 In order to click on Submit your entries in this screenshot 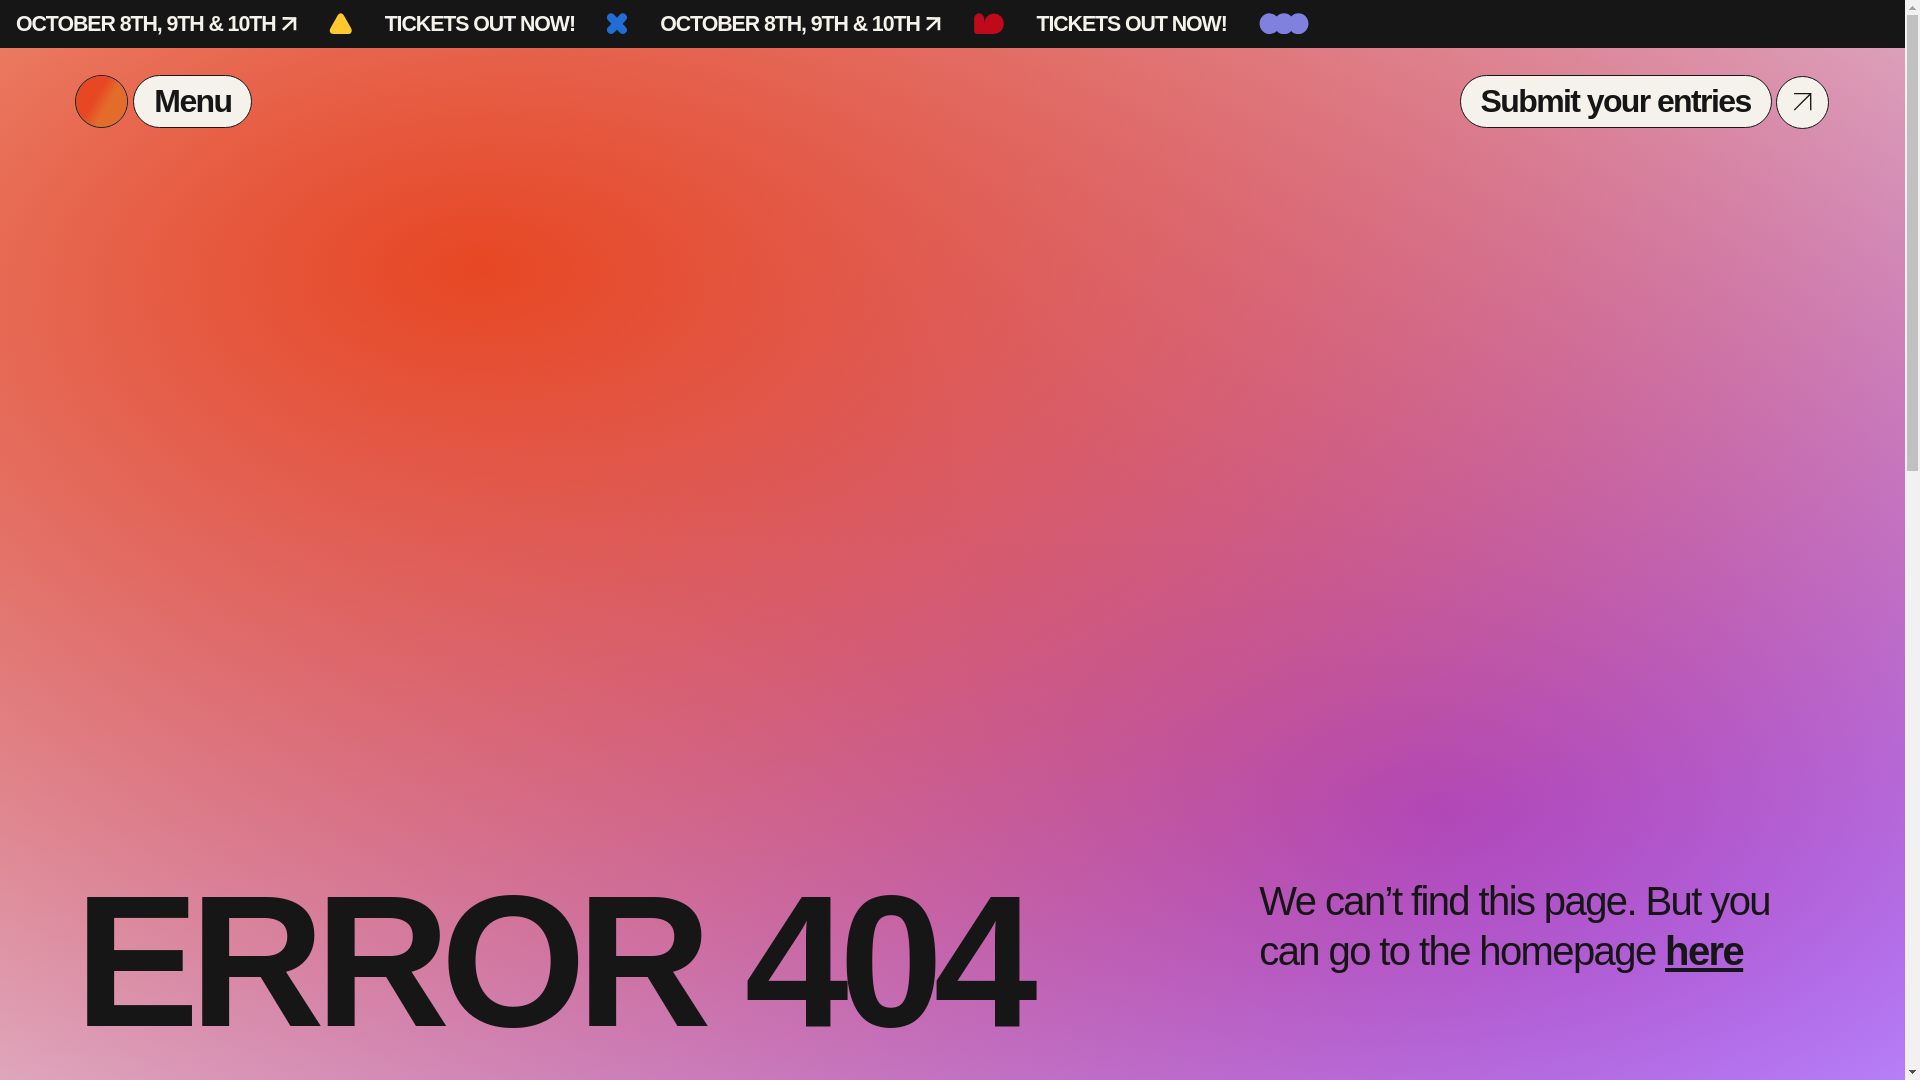, I will do `click(1616, 101)`.